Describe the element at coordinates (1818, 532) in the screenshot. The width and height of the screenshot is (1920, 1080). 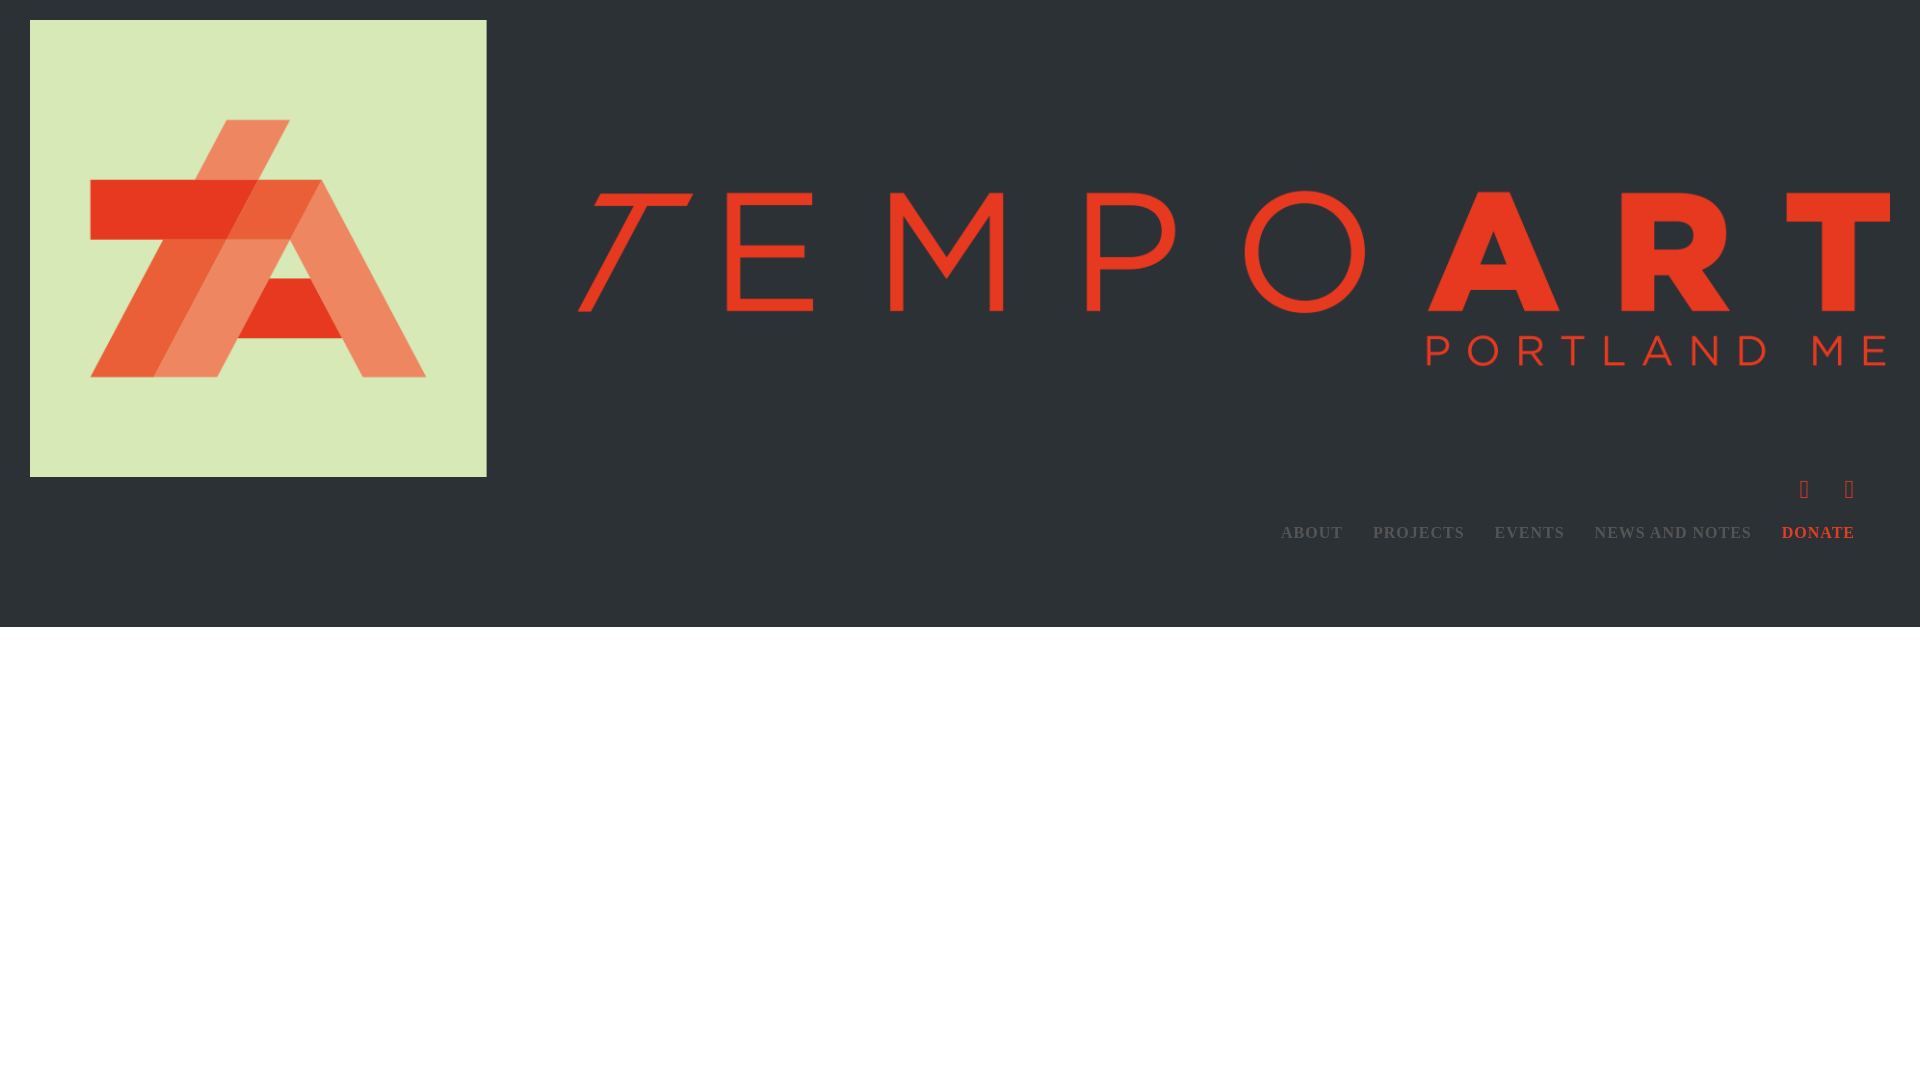
I see `DONATE` at that location.